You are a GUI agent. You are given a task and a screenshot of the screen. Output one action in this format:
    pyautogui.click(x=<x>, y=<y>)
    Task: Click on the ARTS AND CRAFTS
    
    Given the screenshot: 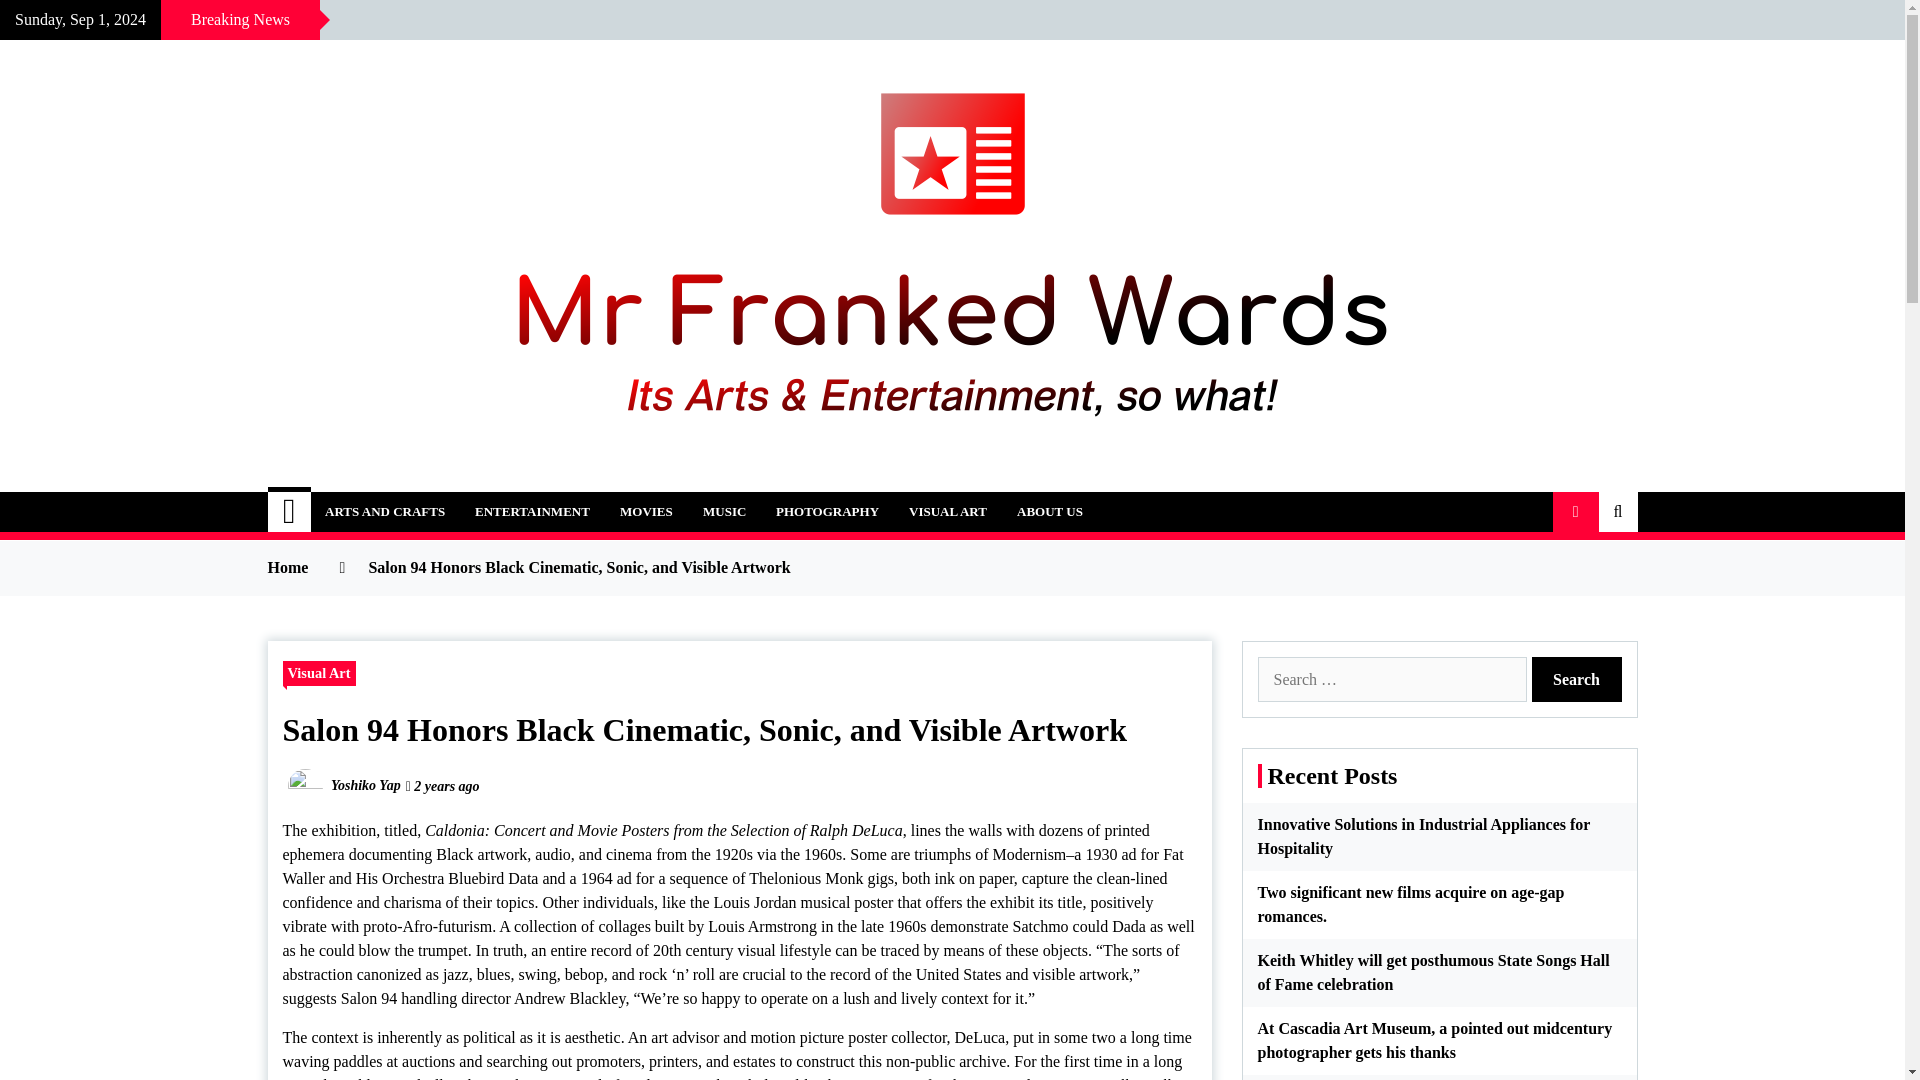 What is the action you would take?
    pyautogui.click(x=384, y=512)
    